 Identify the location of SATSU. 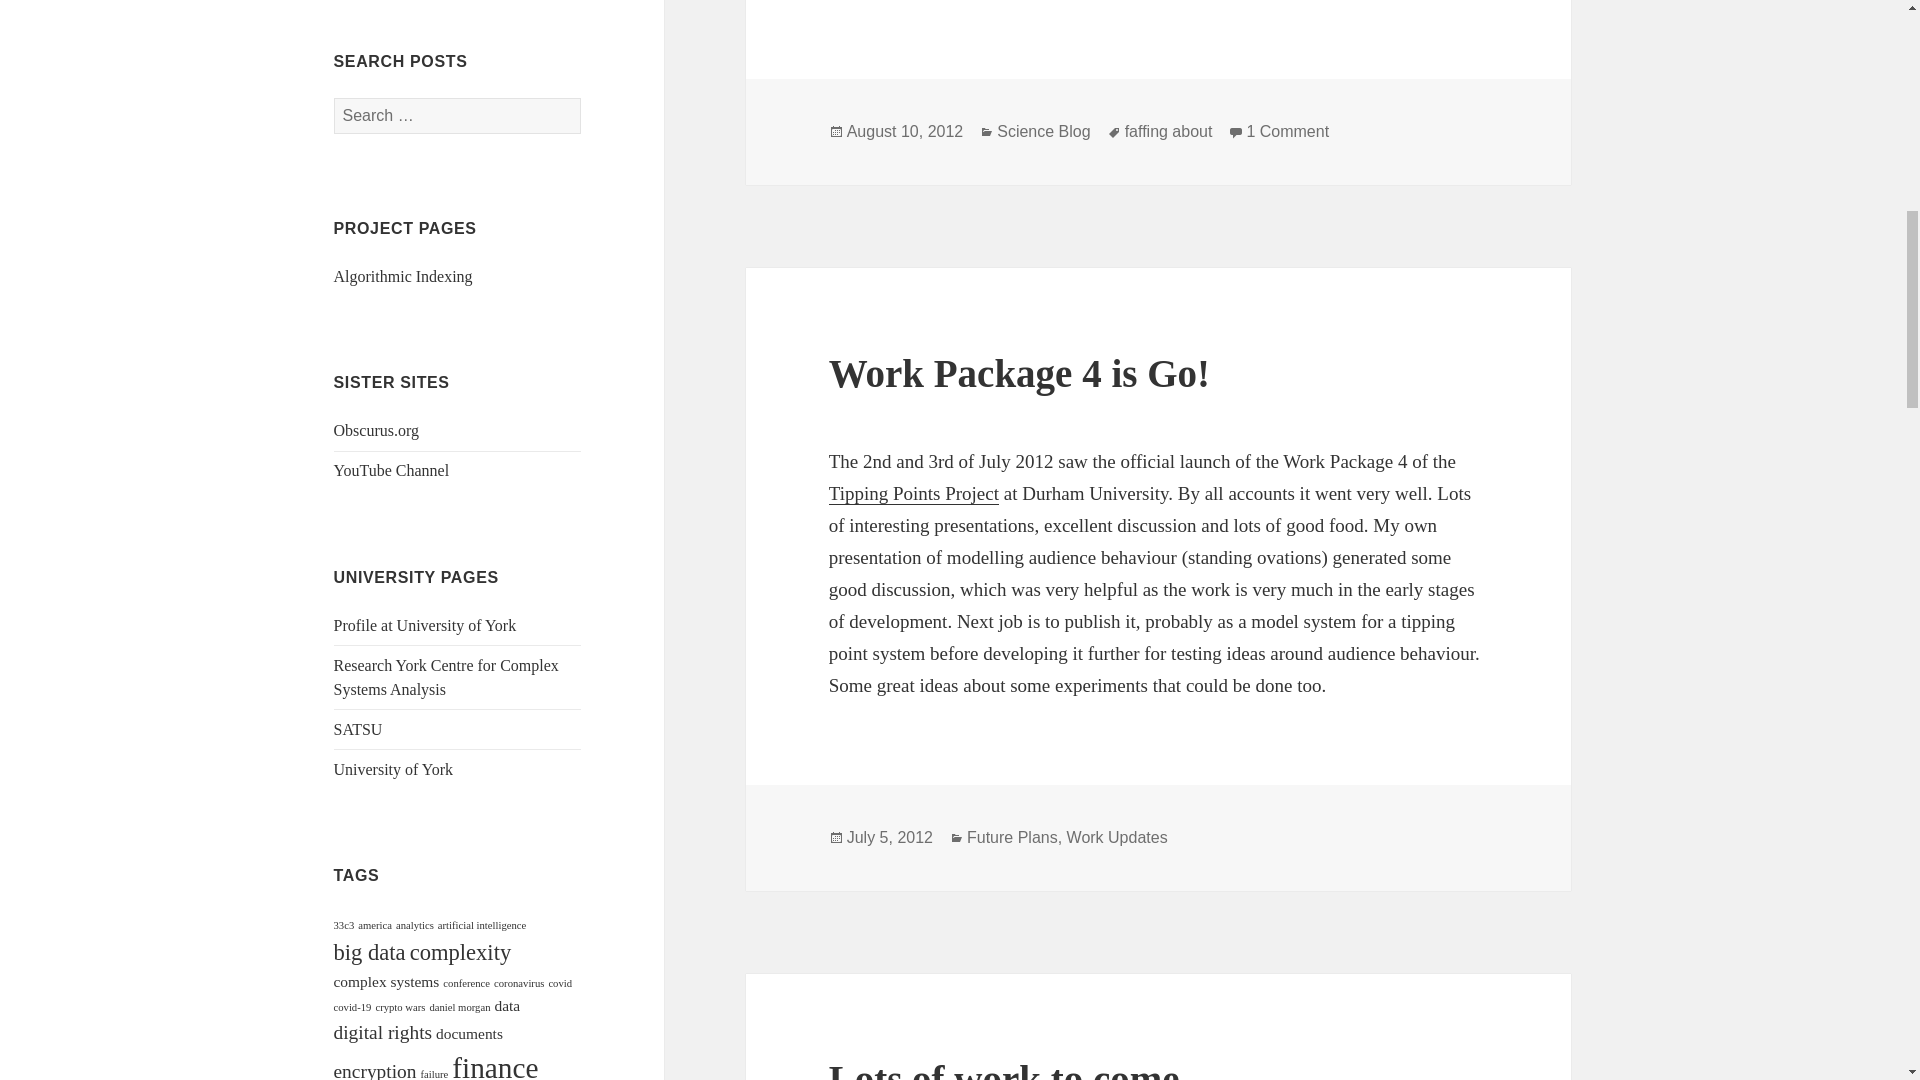
(358, 729).